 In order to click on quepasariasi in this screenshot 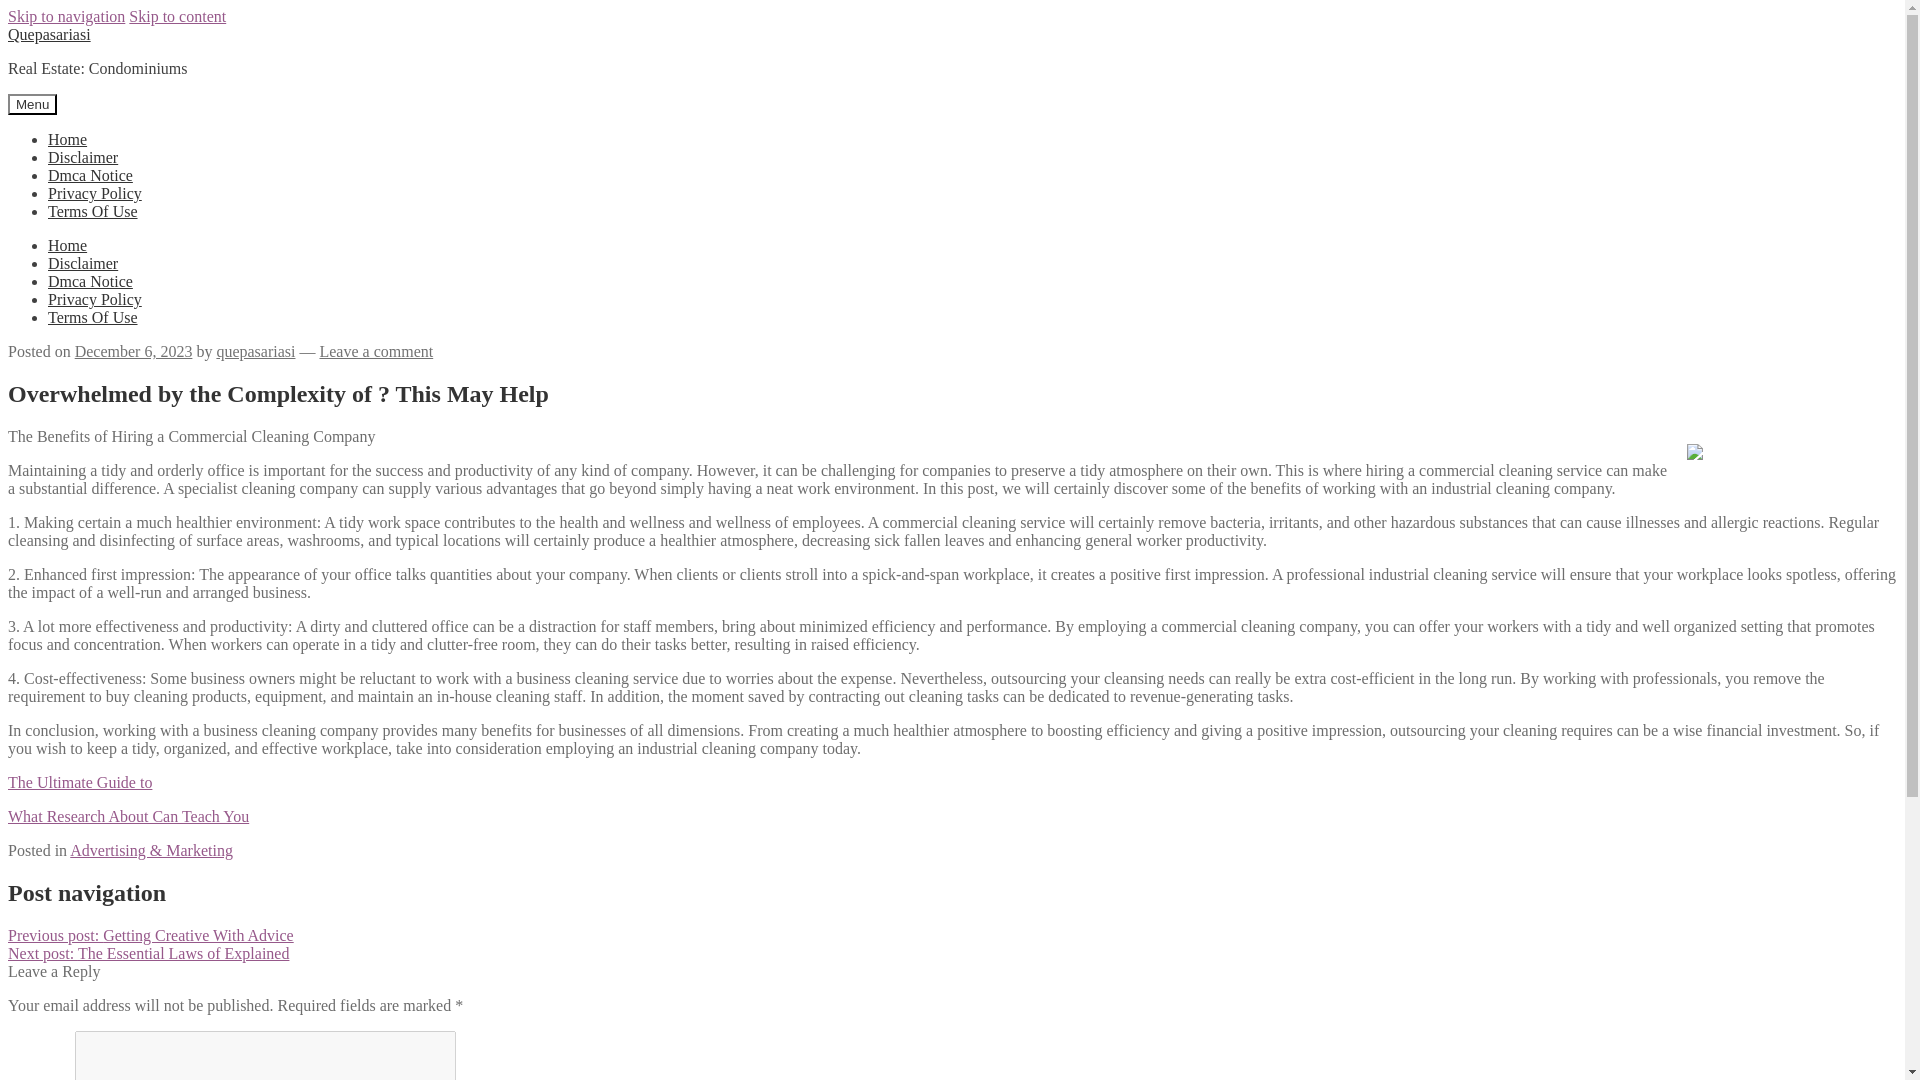, I will do `click(255, 351)`.